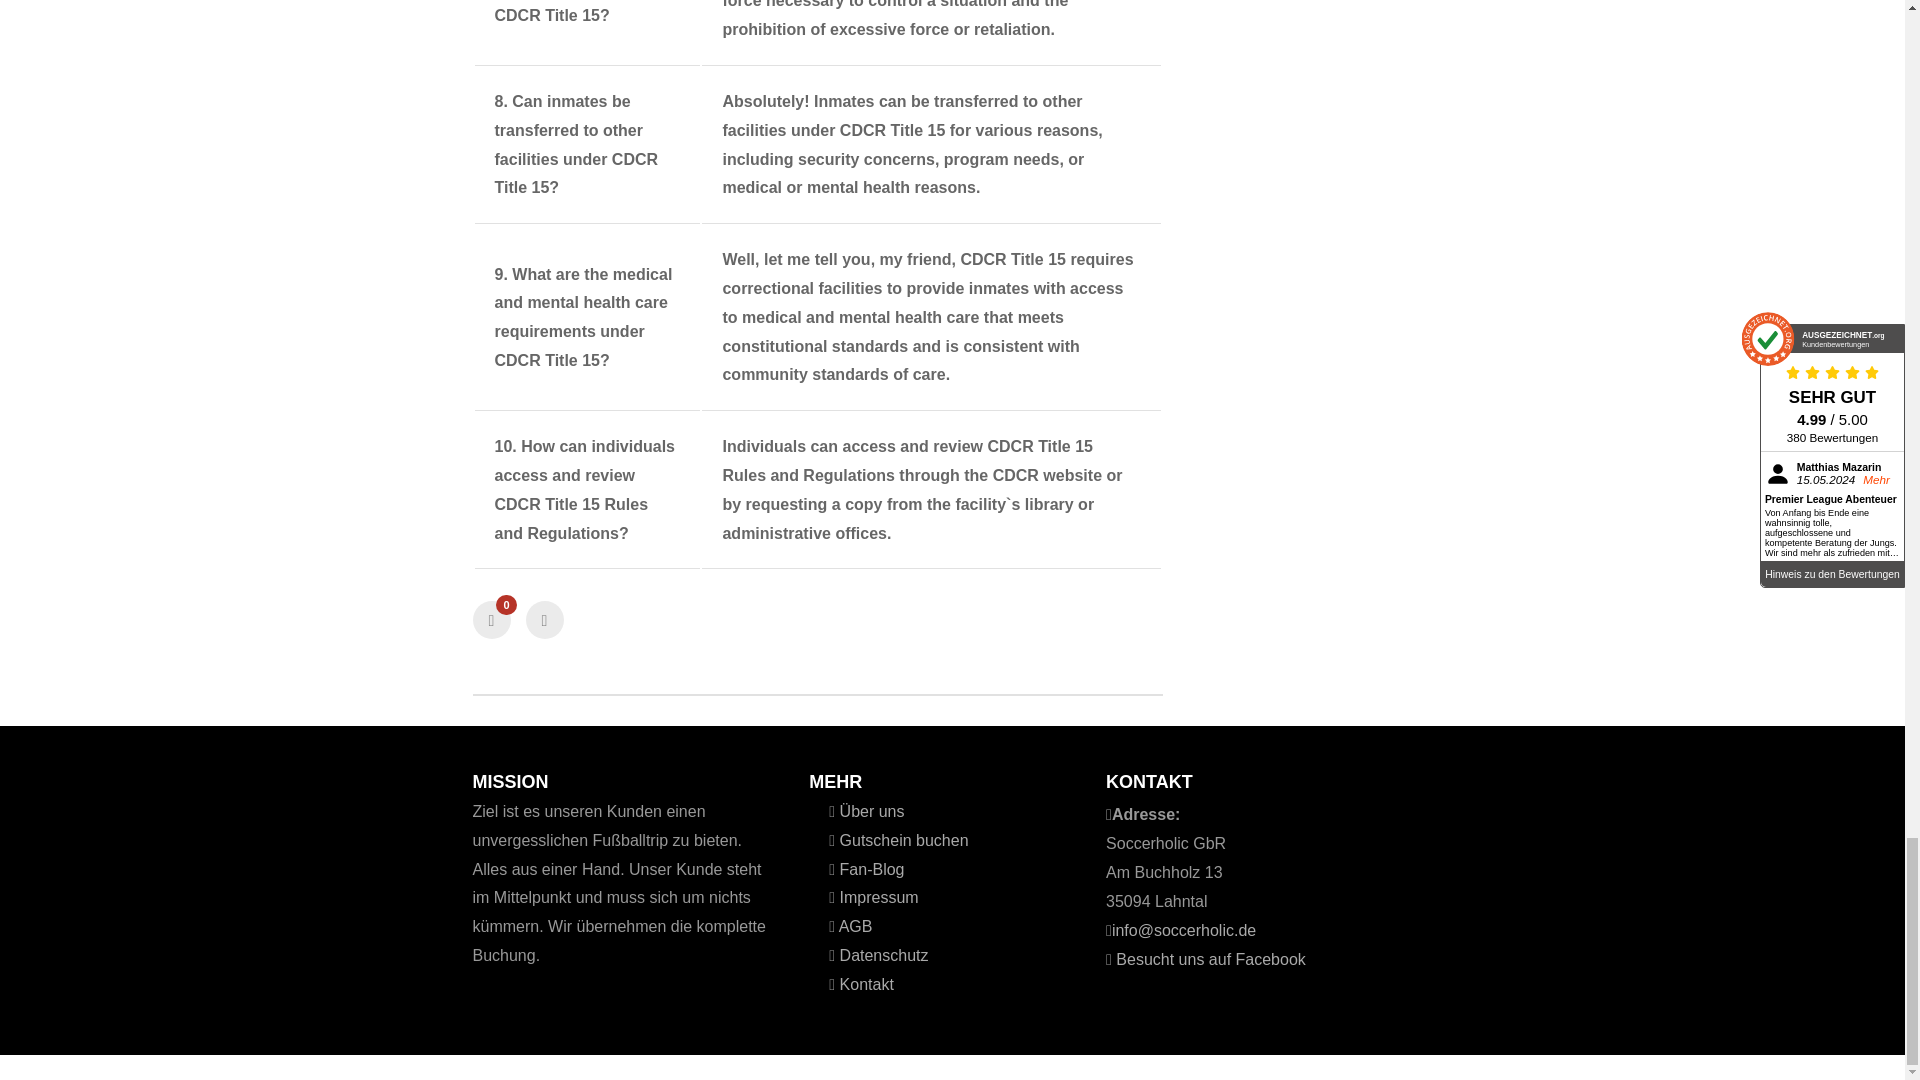 The height and width of the screenshot is (1080, 1920). What do you see at coordinates (853, 926) in the screenshot?
I see `AGB` at bounding box center [853, 926].